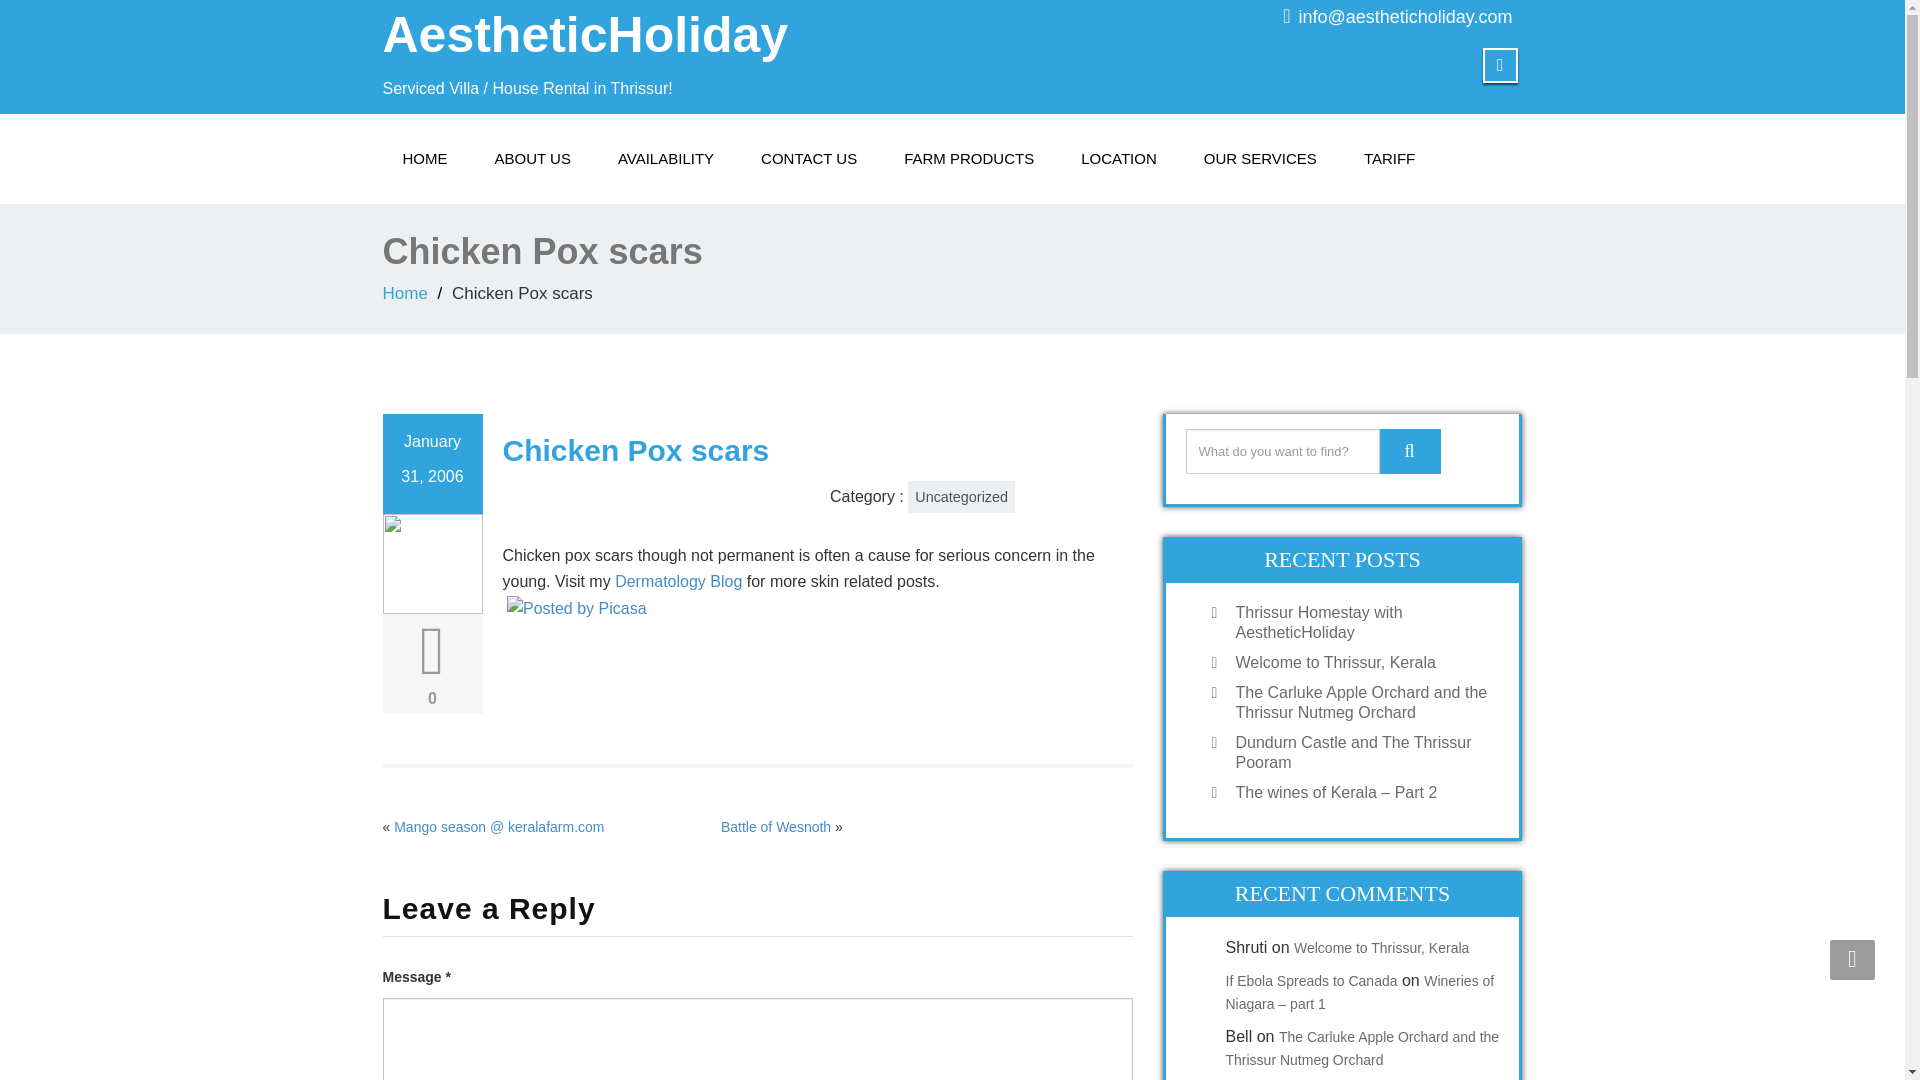 The width and height of the screenshot is (1920, 1080). What do you see at coordinates (424, 159) in the screenshot?
I see `HOME` at bounding box center [424, 159].